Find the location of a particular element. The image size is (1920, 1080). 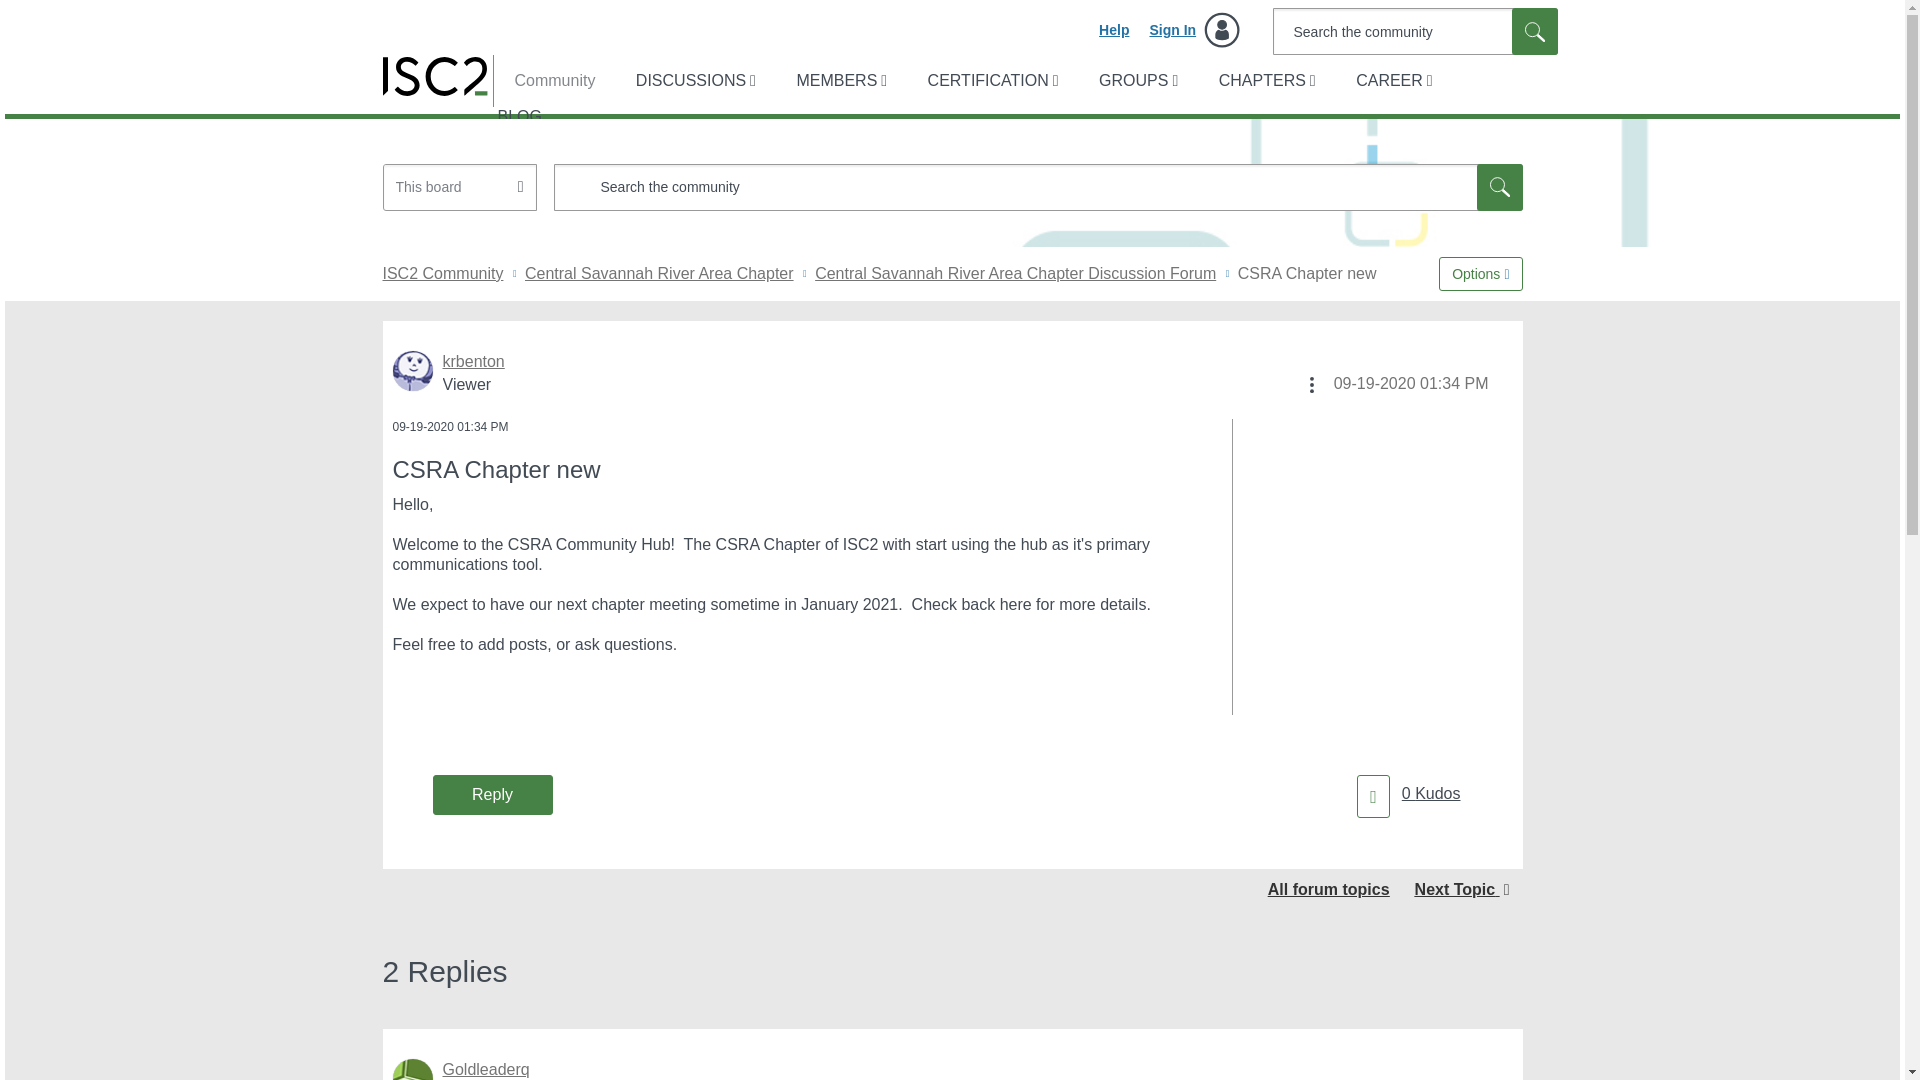

Search is located at coordinates (1499, 187).